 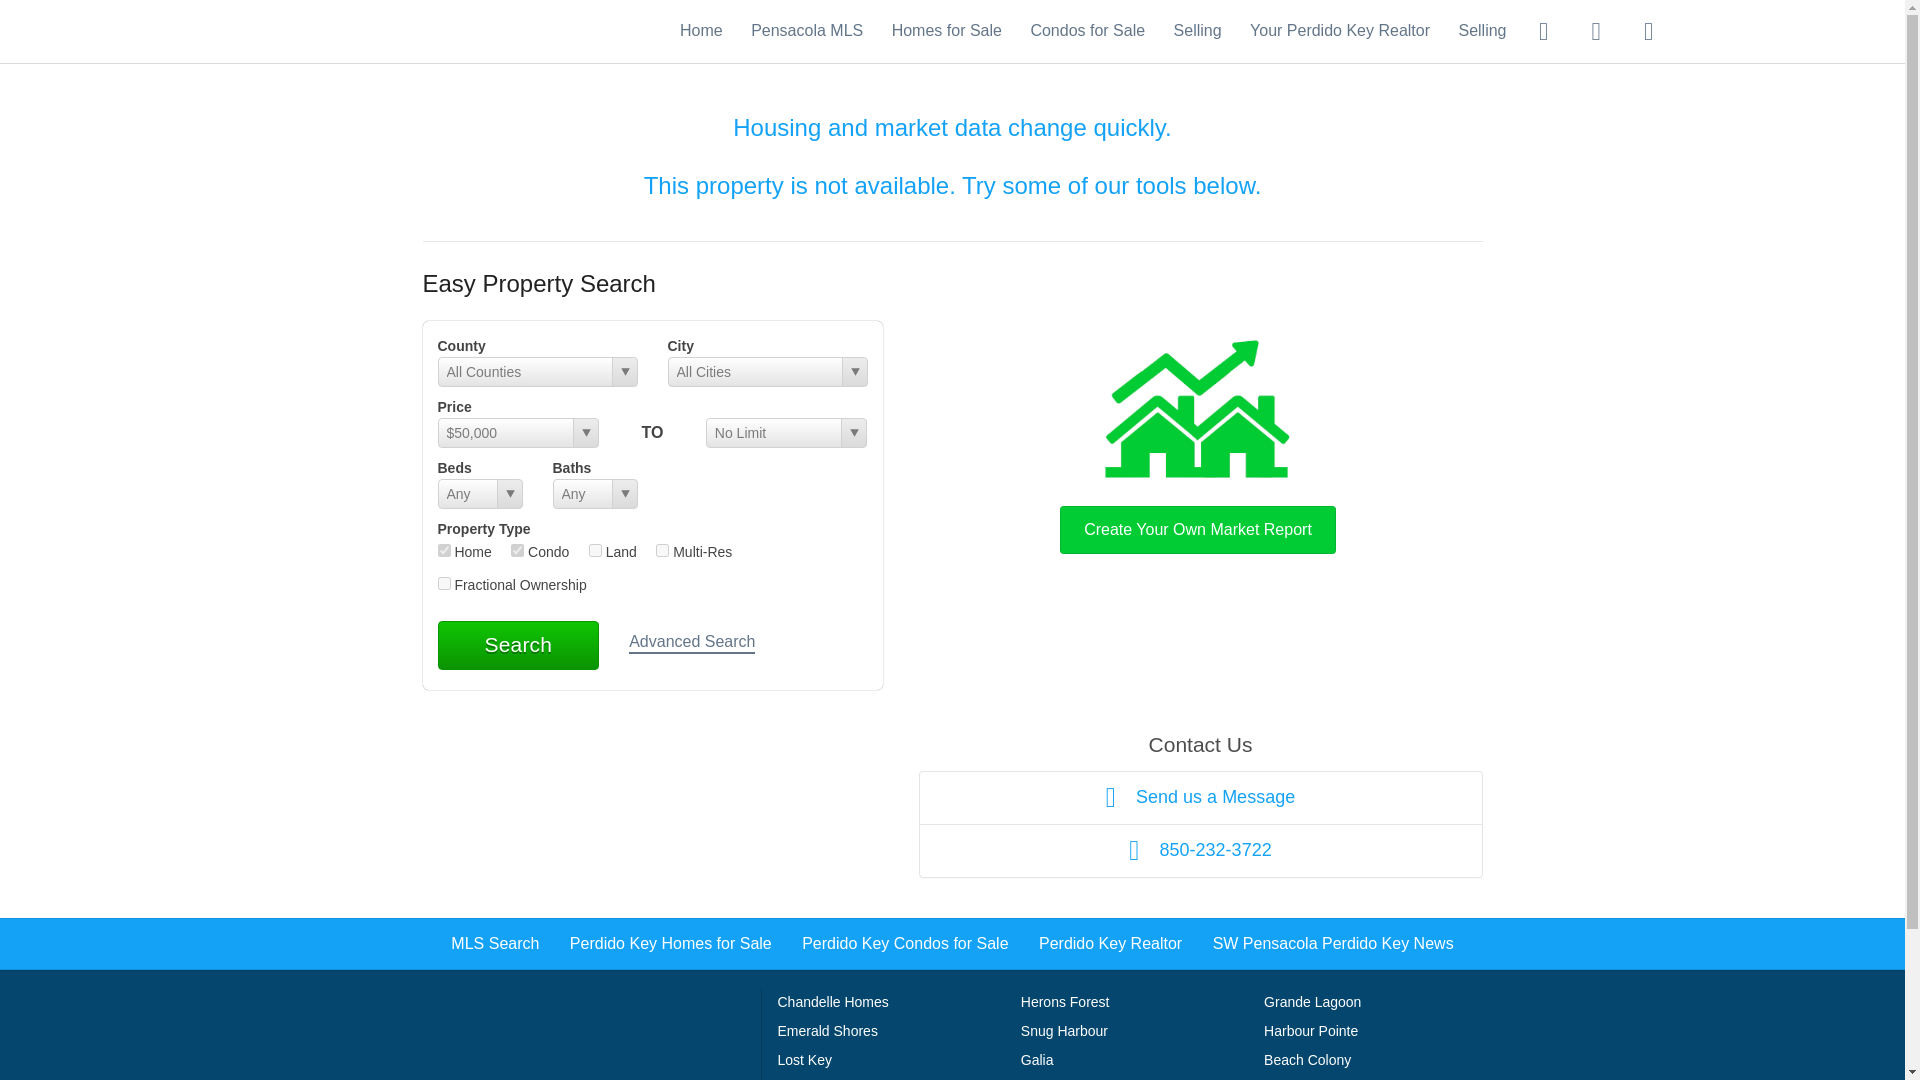 What do you see at coordinates (518, 644) in the screenshot?
I see `Search` at bounding box center [518, 644].